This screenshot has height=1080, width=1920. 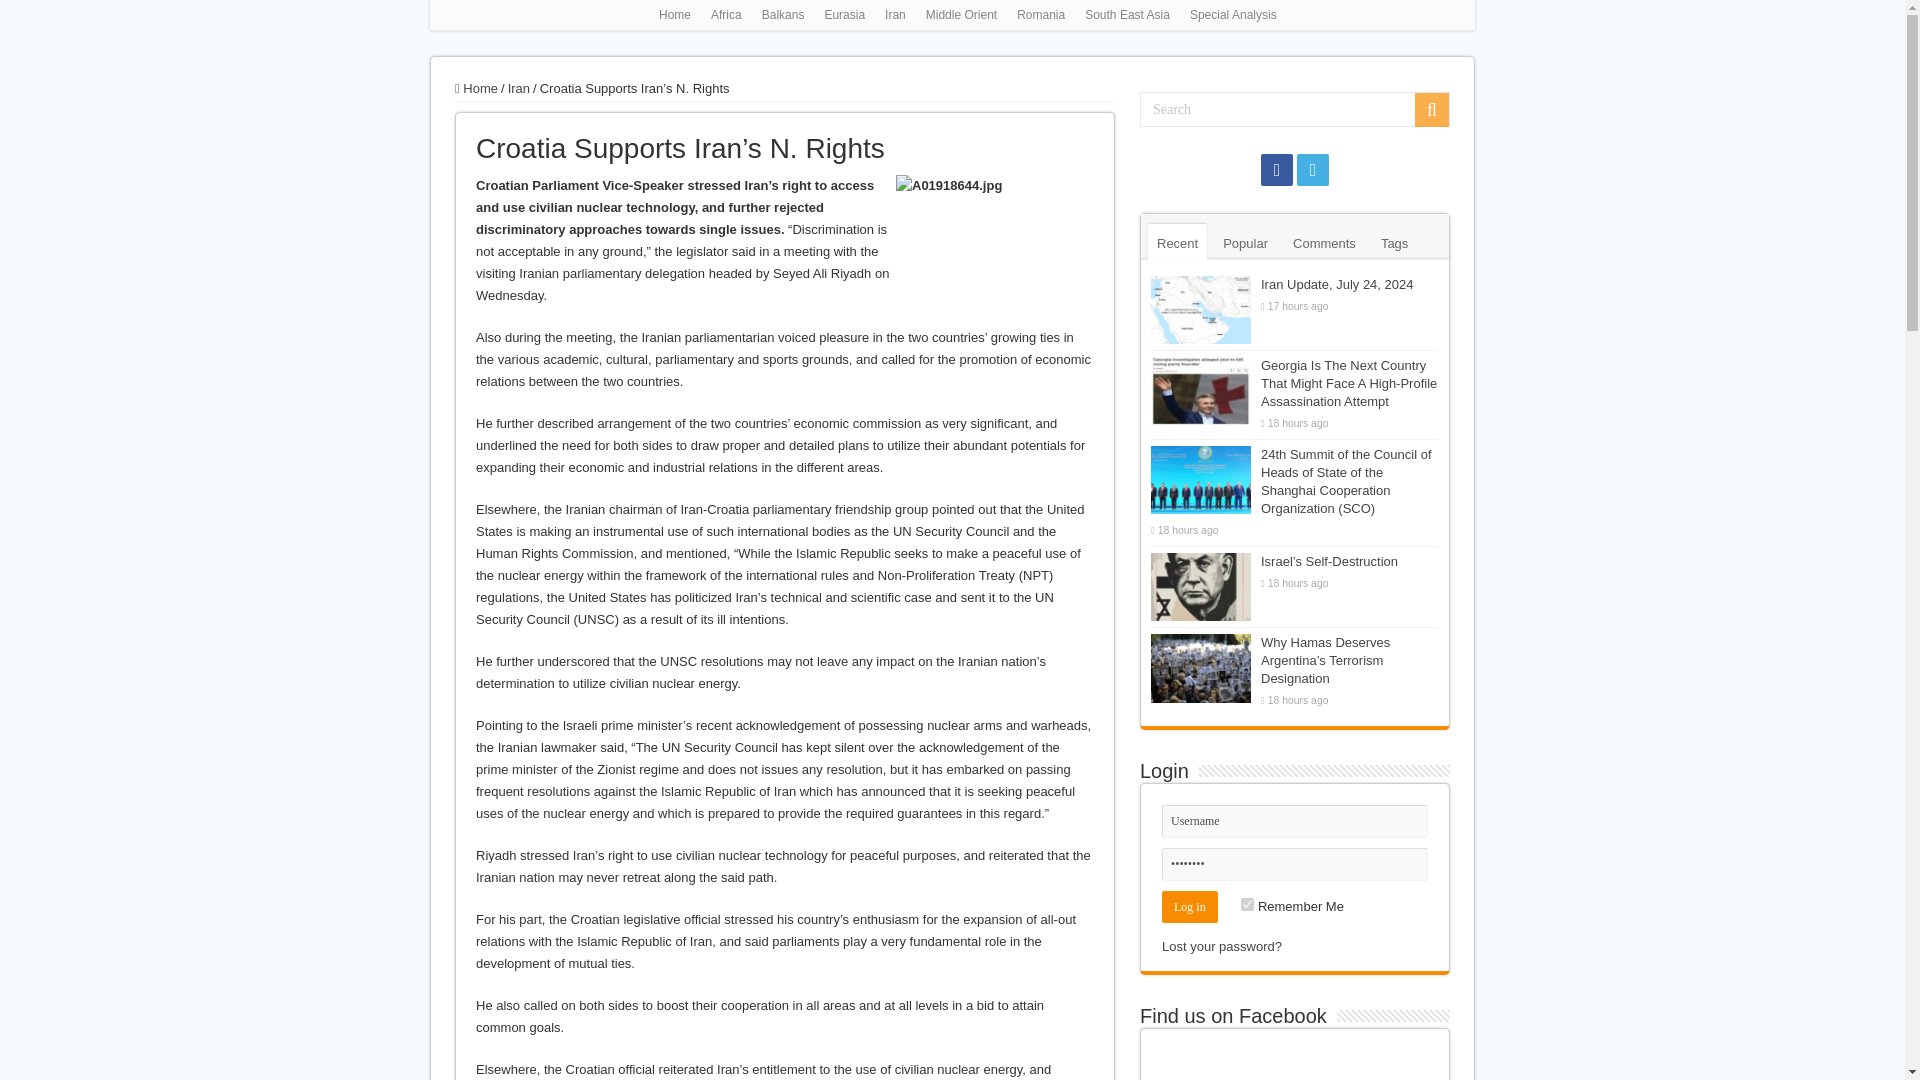 What do you see at coordinates (726, 15) in the screenshot?
I see `Africa` at bounding box center [726, 15].